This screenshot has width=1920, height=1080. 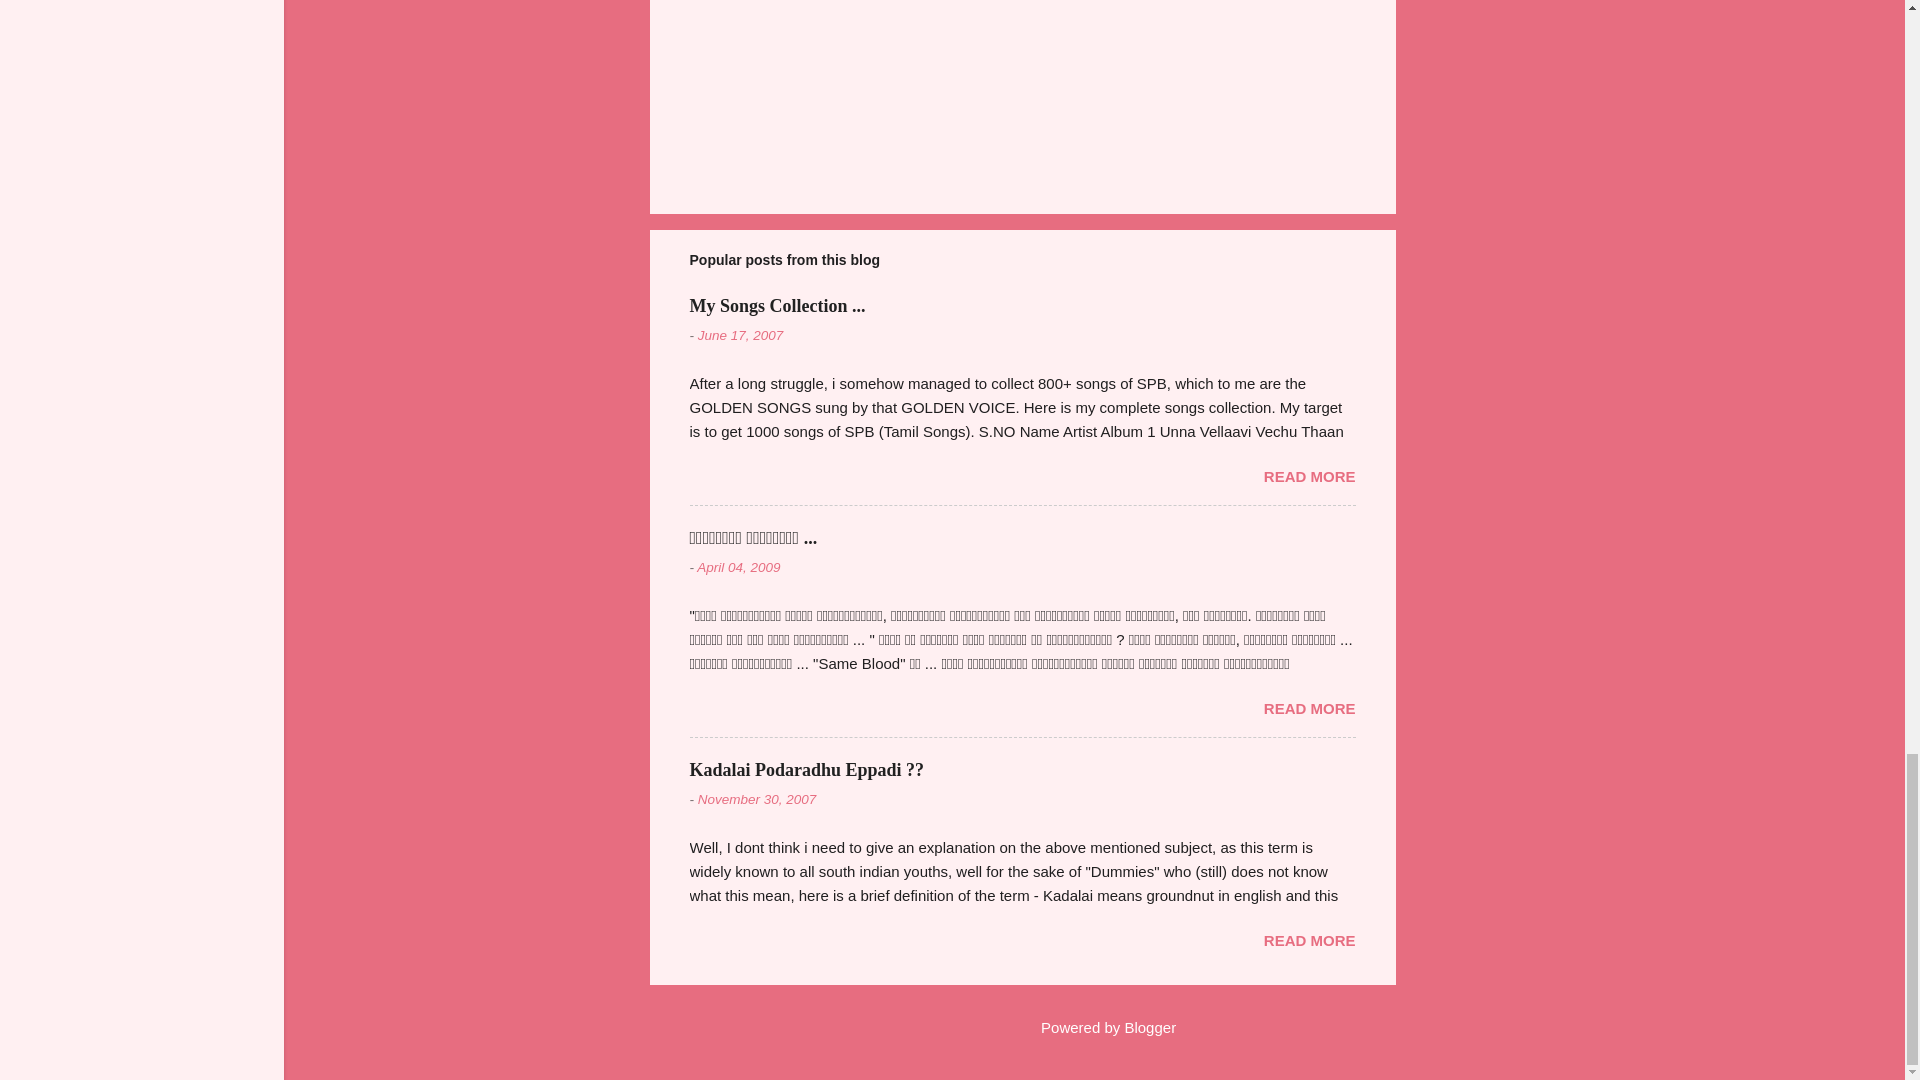 What do you see at coordinates (1094, 1027) in the screenshot?
I see `Powered by Blogger` at bounding box center [1094, 1027].